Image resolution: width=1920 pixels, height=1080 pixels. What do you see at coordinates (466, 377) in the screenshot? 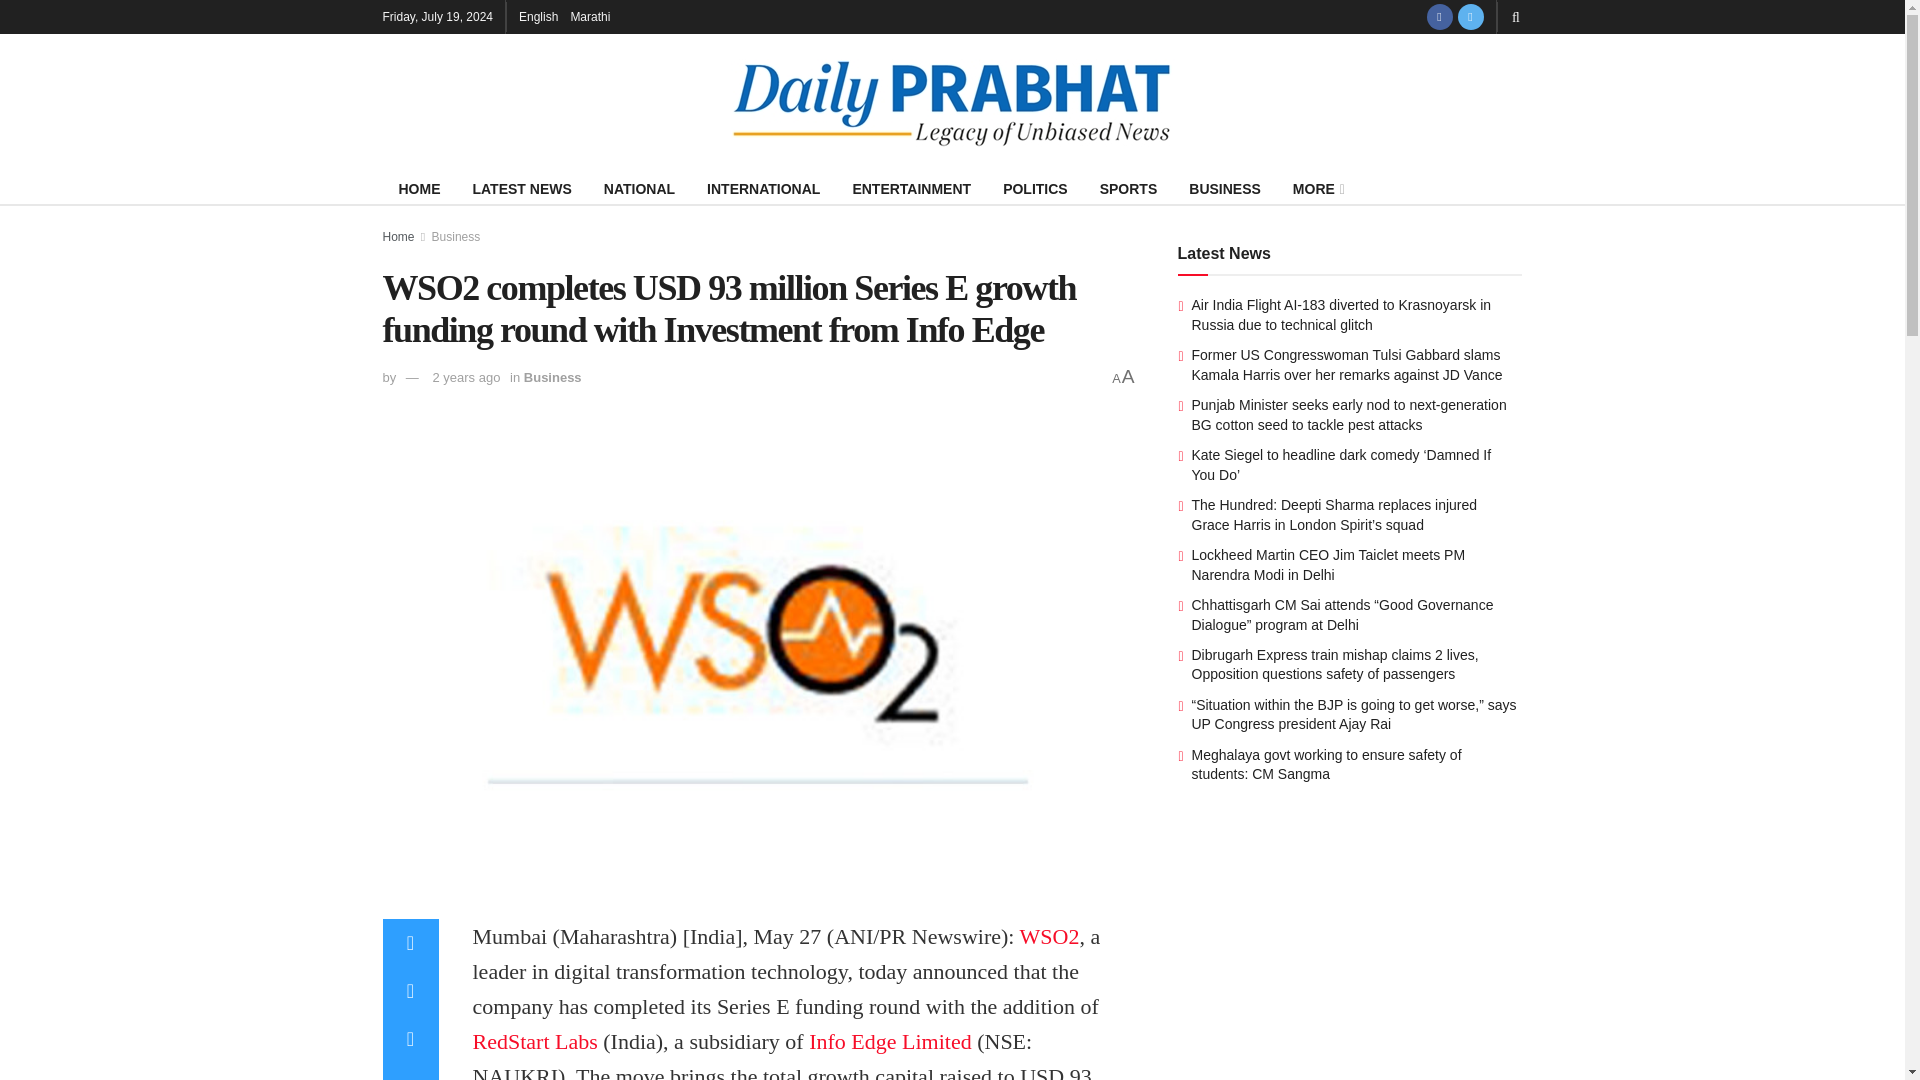
I see `2 years ago` at bounding box center [466, 377].